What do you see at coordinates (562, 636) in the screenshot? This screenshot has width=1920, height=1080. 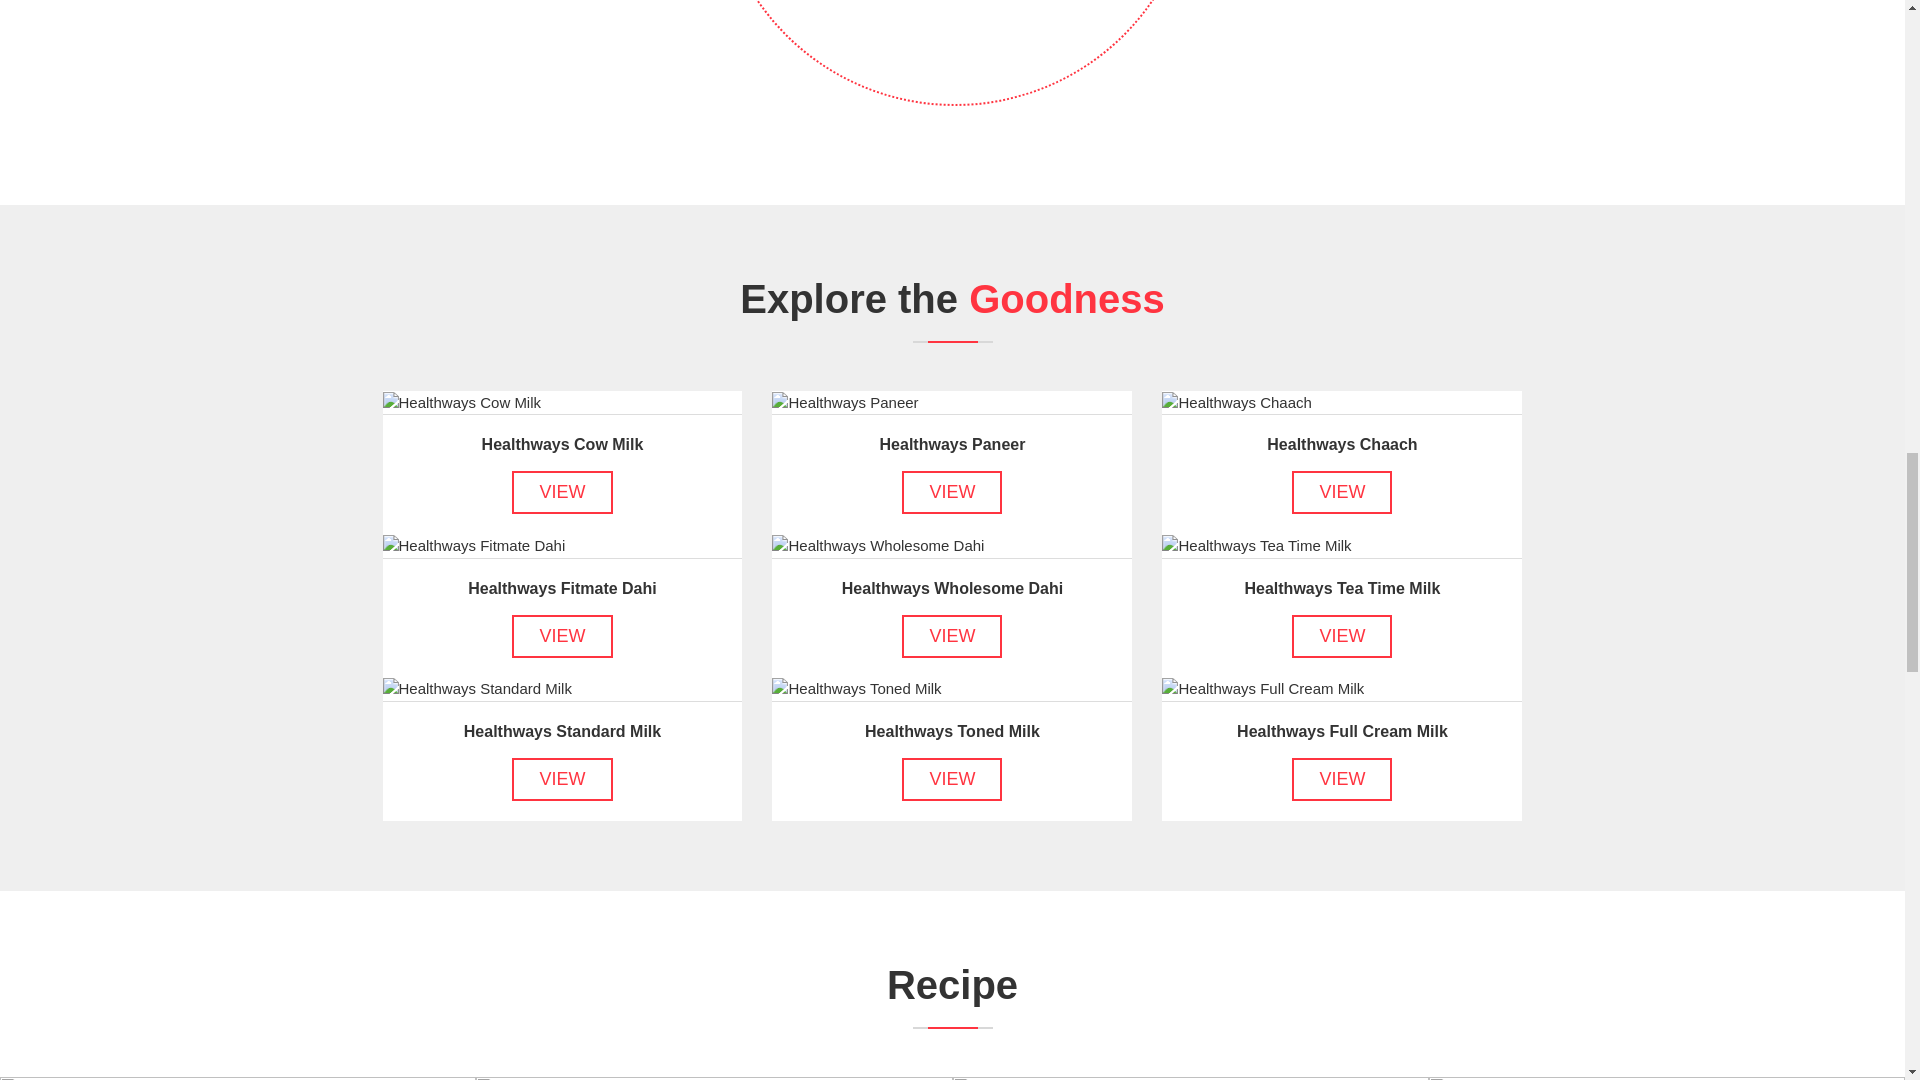 I see `VIEW` at bounding box center [562, 636].